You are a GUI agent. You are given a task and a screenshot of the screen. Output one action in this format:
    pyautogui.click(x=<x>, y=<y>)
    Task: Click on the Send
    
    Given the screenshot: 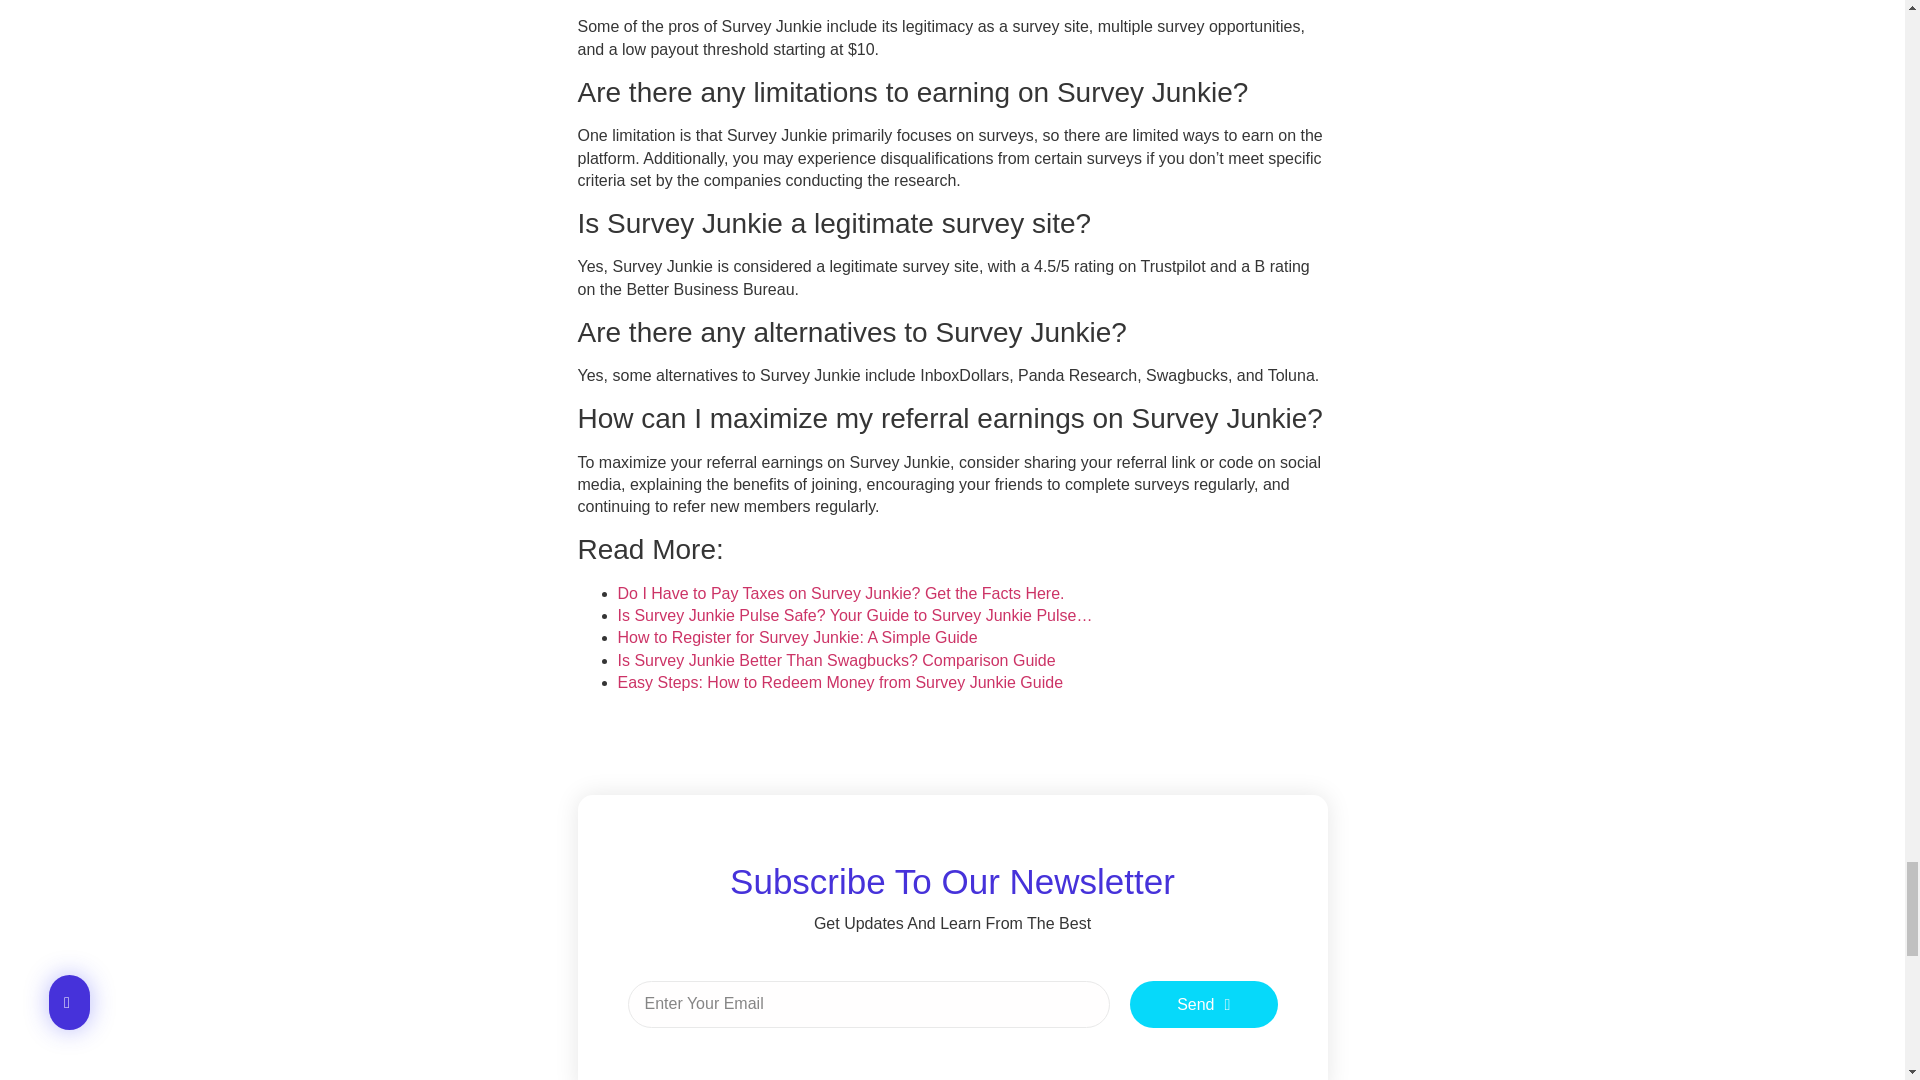 What is the action you would take?
    pyautogui.click(x=1204, y=1004)
    